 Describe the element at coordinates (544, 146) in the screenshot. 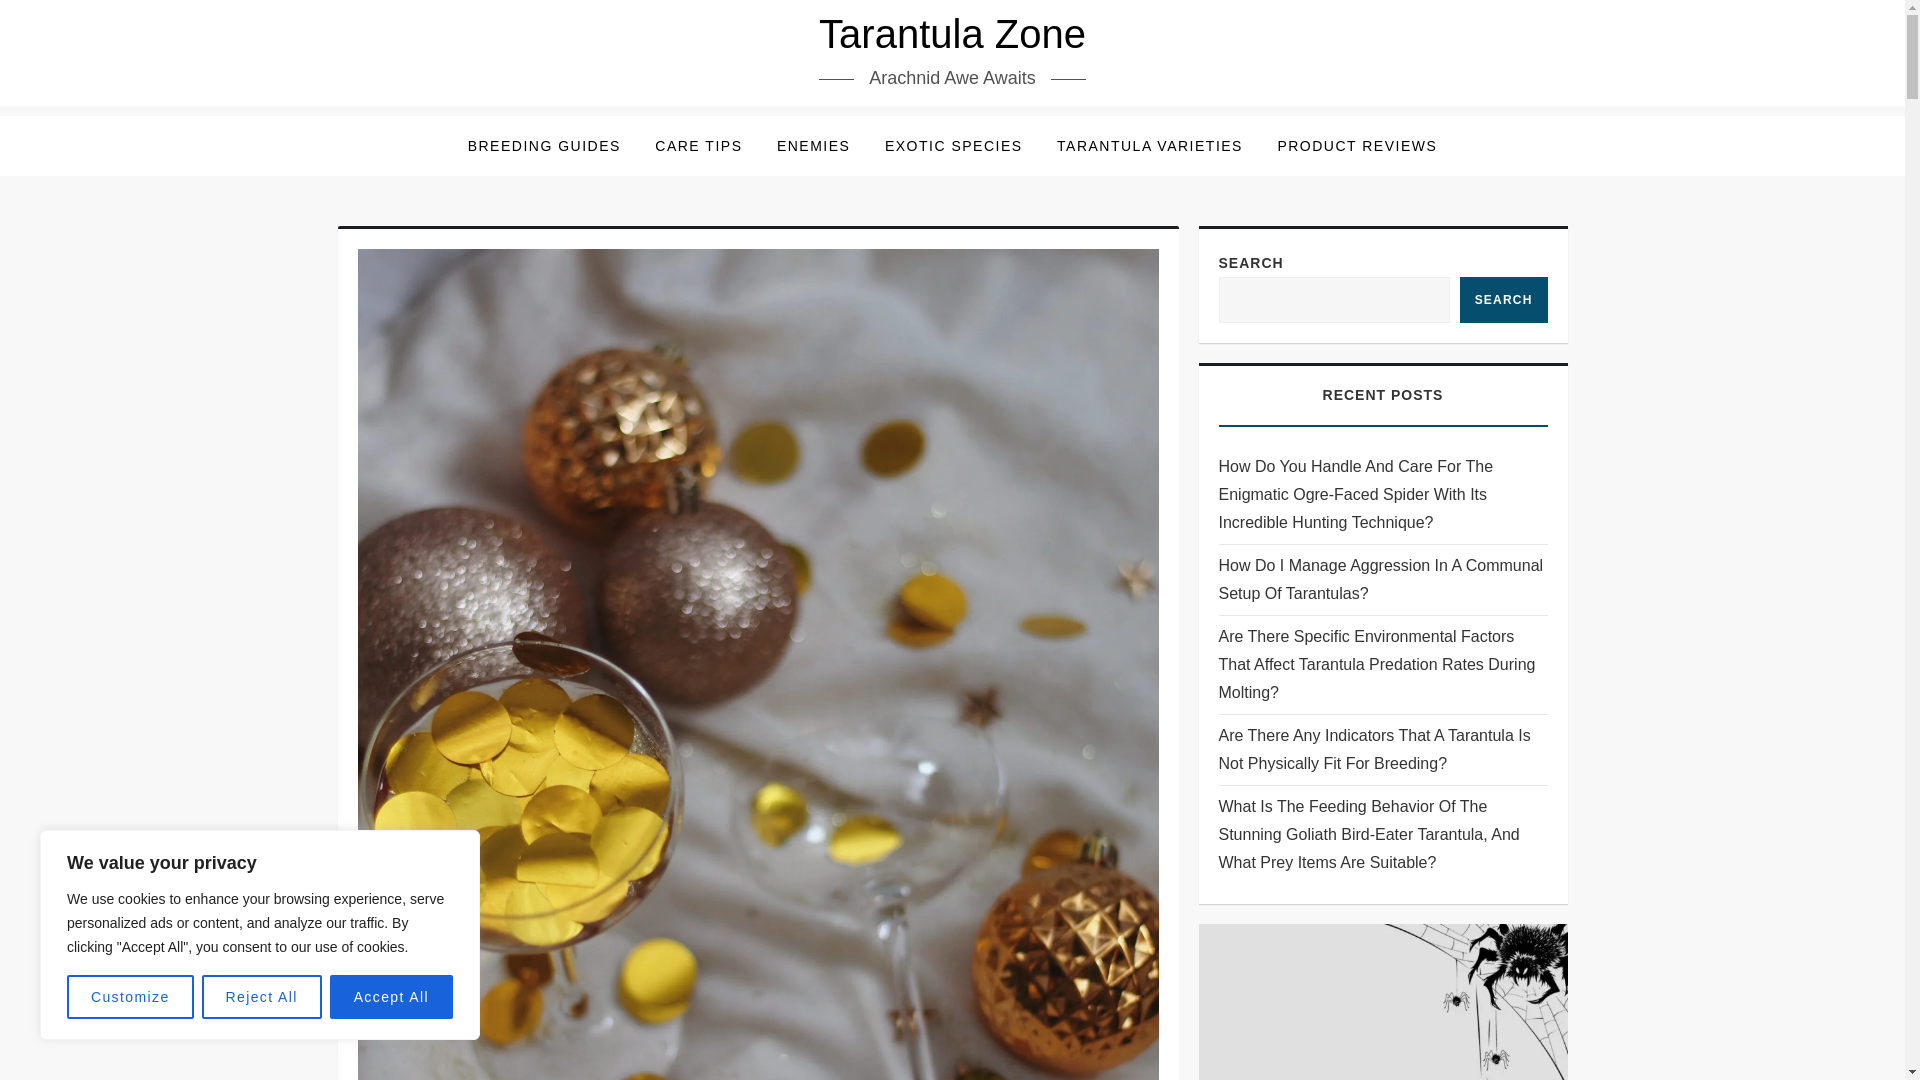

I see `BREEDING GUIDES` at that location.